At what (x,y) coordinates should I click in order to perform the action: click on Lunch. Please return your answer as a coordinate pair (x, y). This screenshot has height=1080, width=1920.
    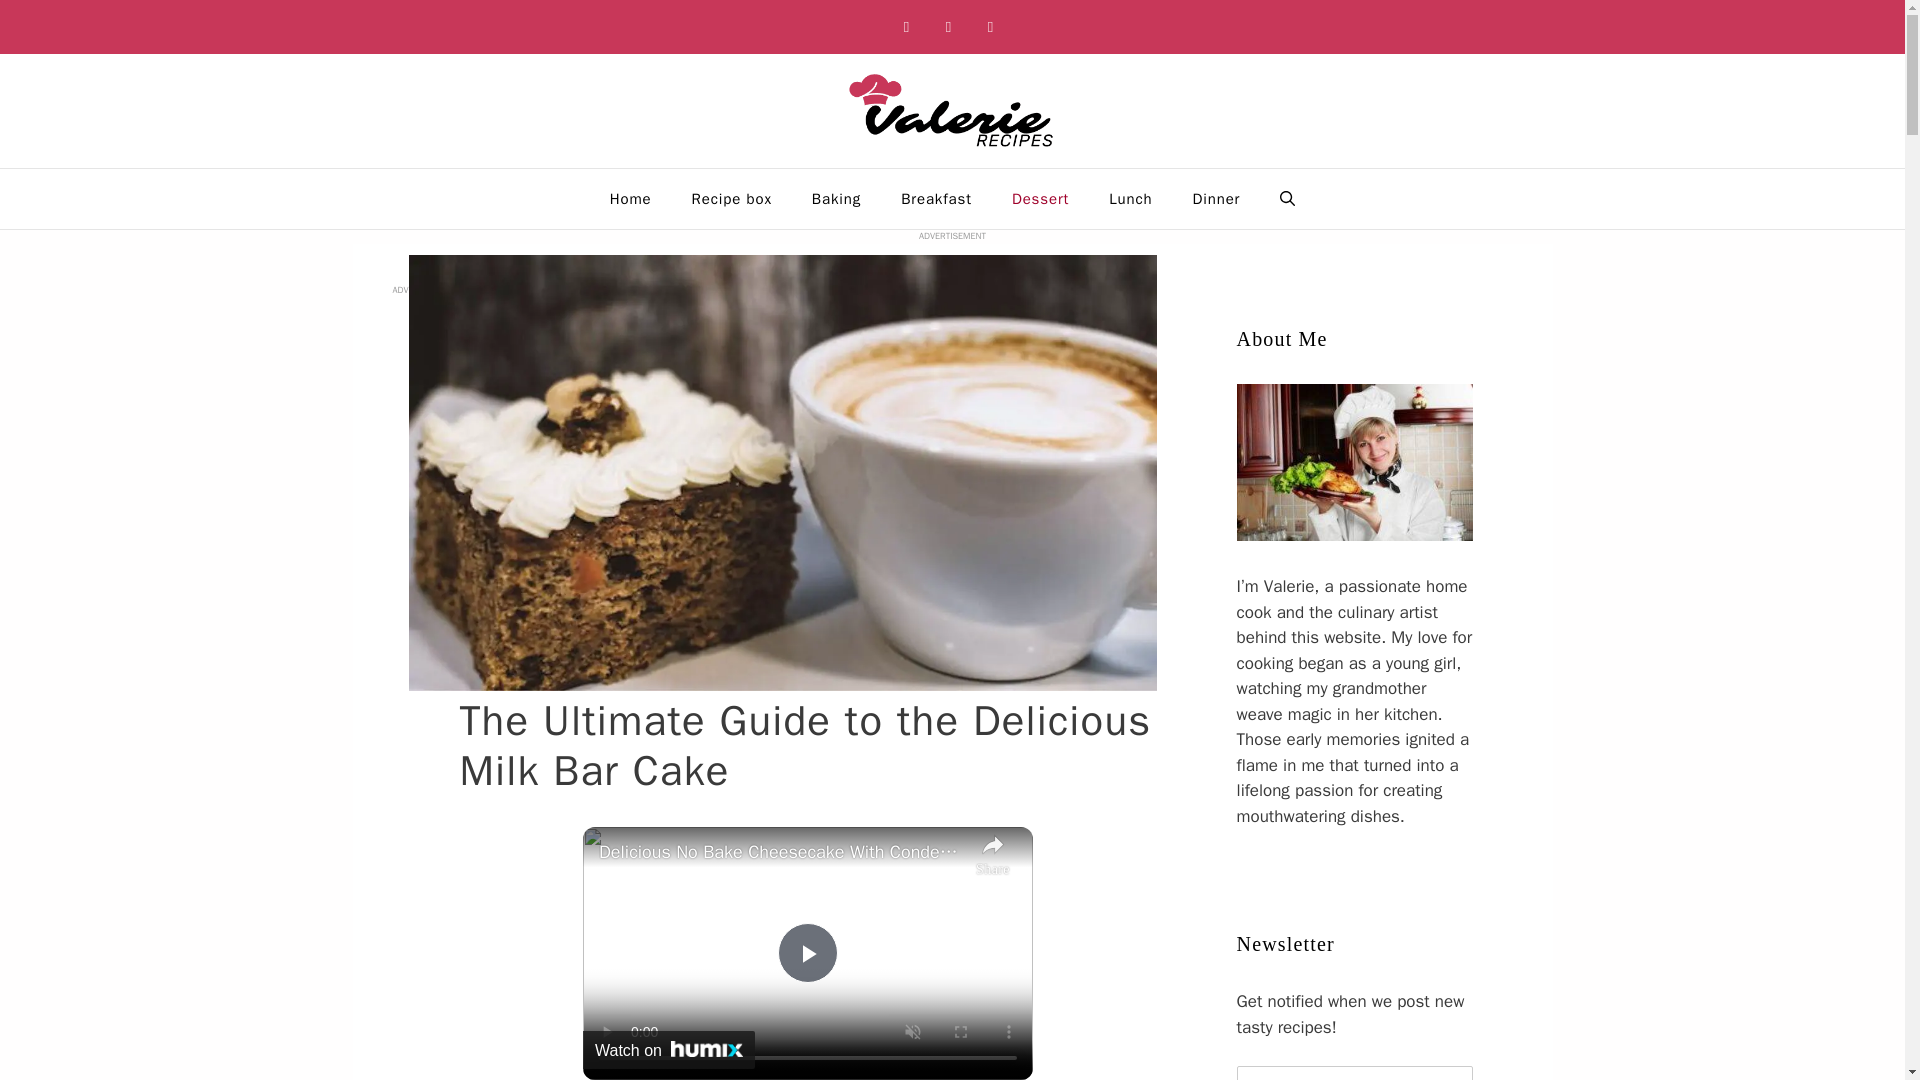
    Looking at the image, I should click on (1130, 198).